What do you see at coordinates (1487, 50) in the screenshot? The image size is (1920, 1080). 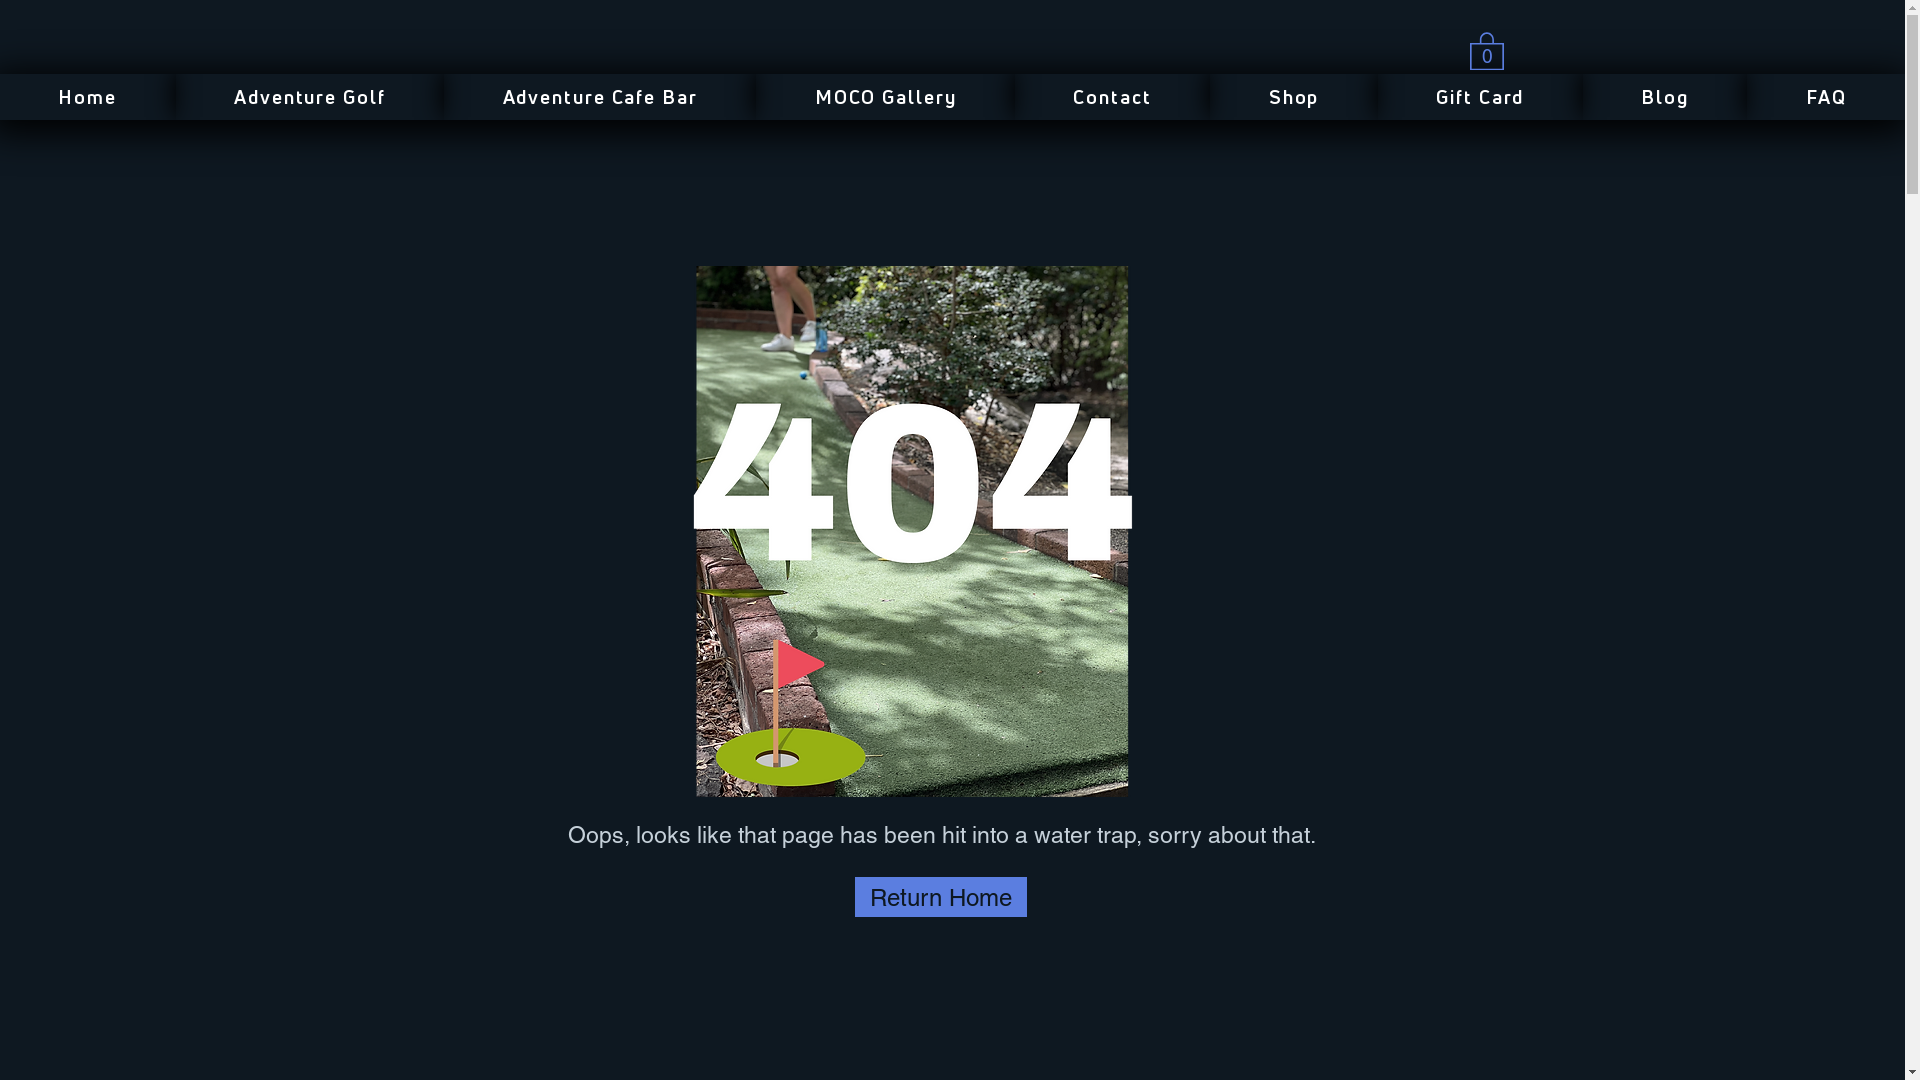 I see `0` at bounding box center [1487, 50].